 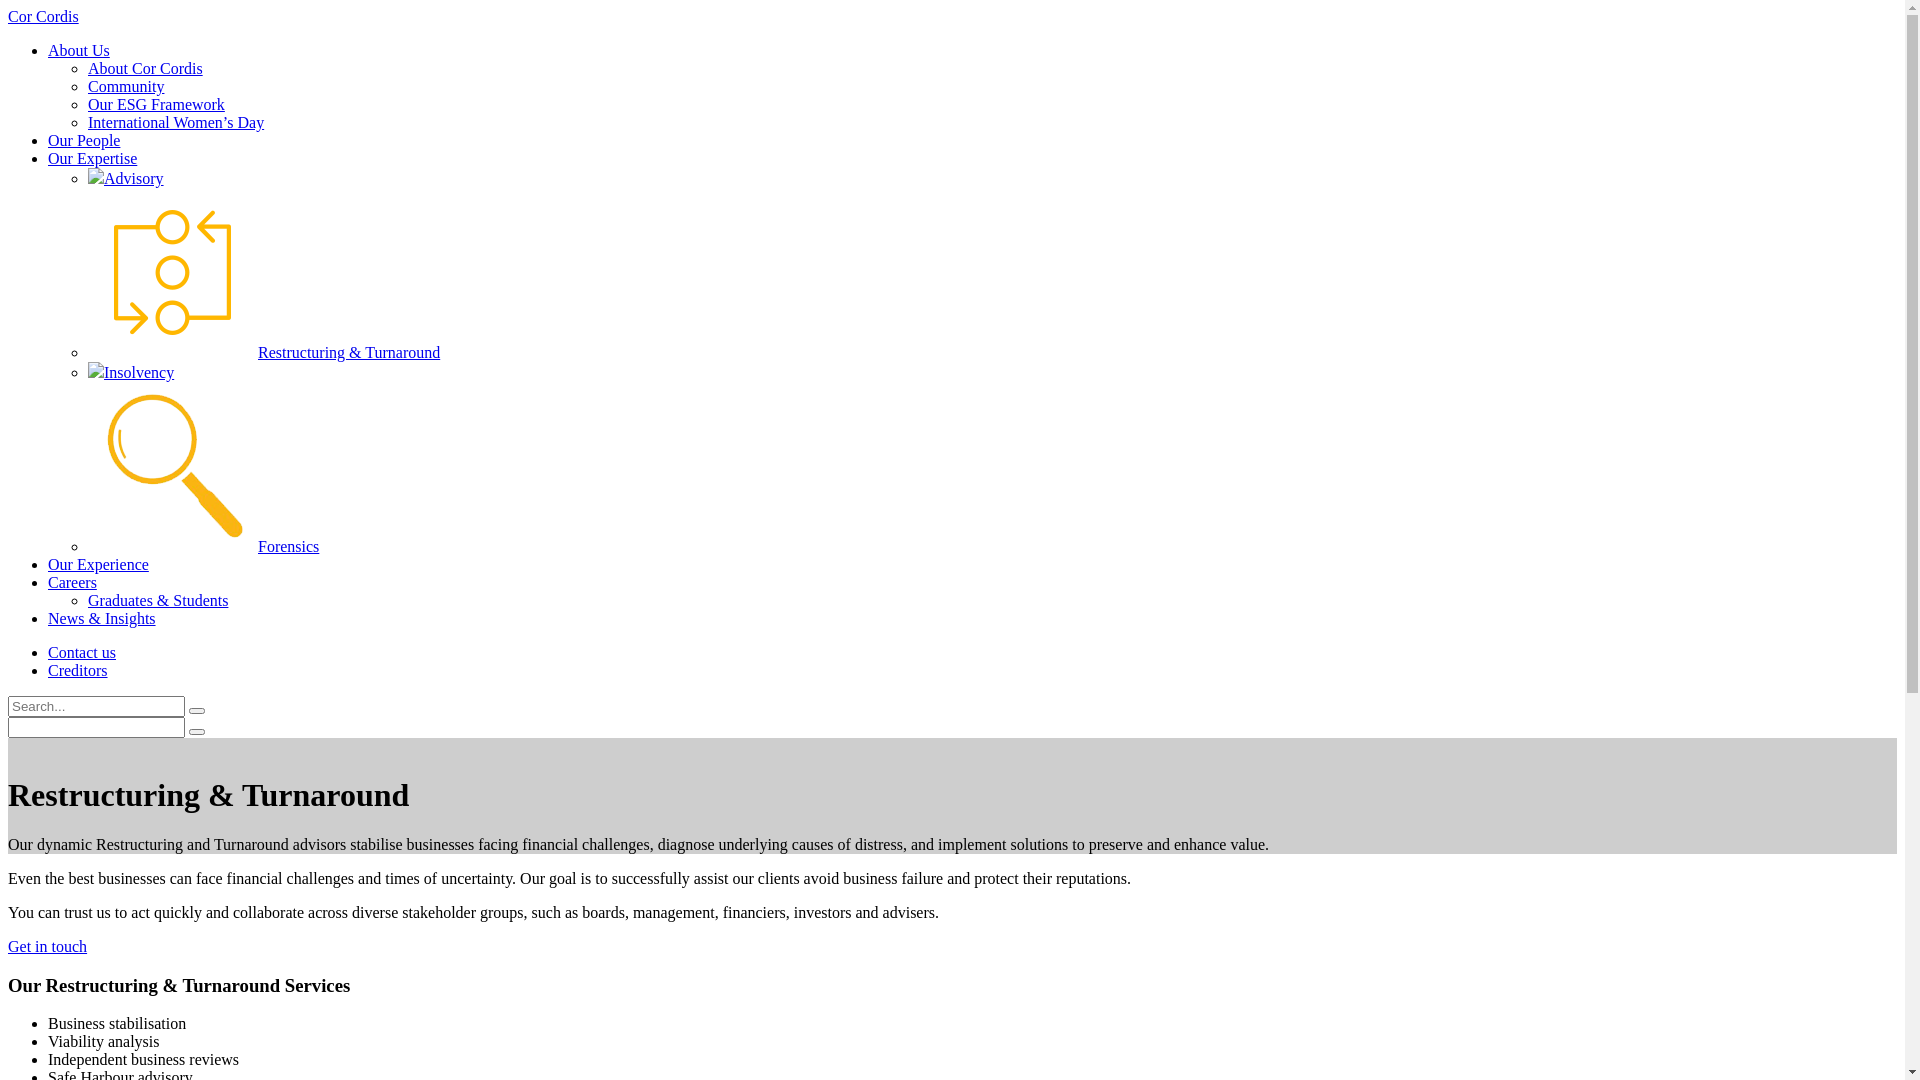 I want to click on Forensics, so click(x=204, y=546).